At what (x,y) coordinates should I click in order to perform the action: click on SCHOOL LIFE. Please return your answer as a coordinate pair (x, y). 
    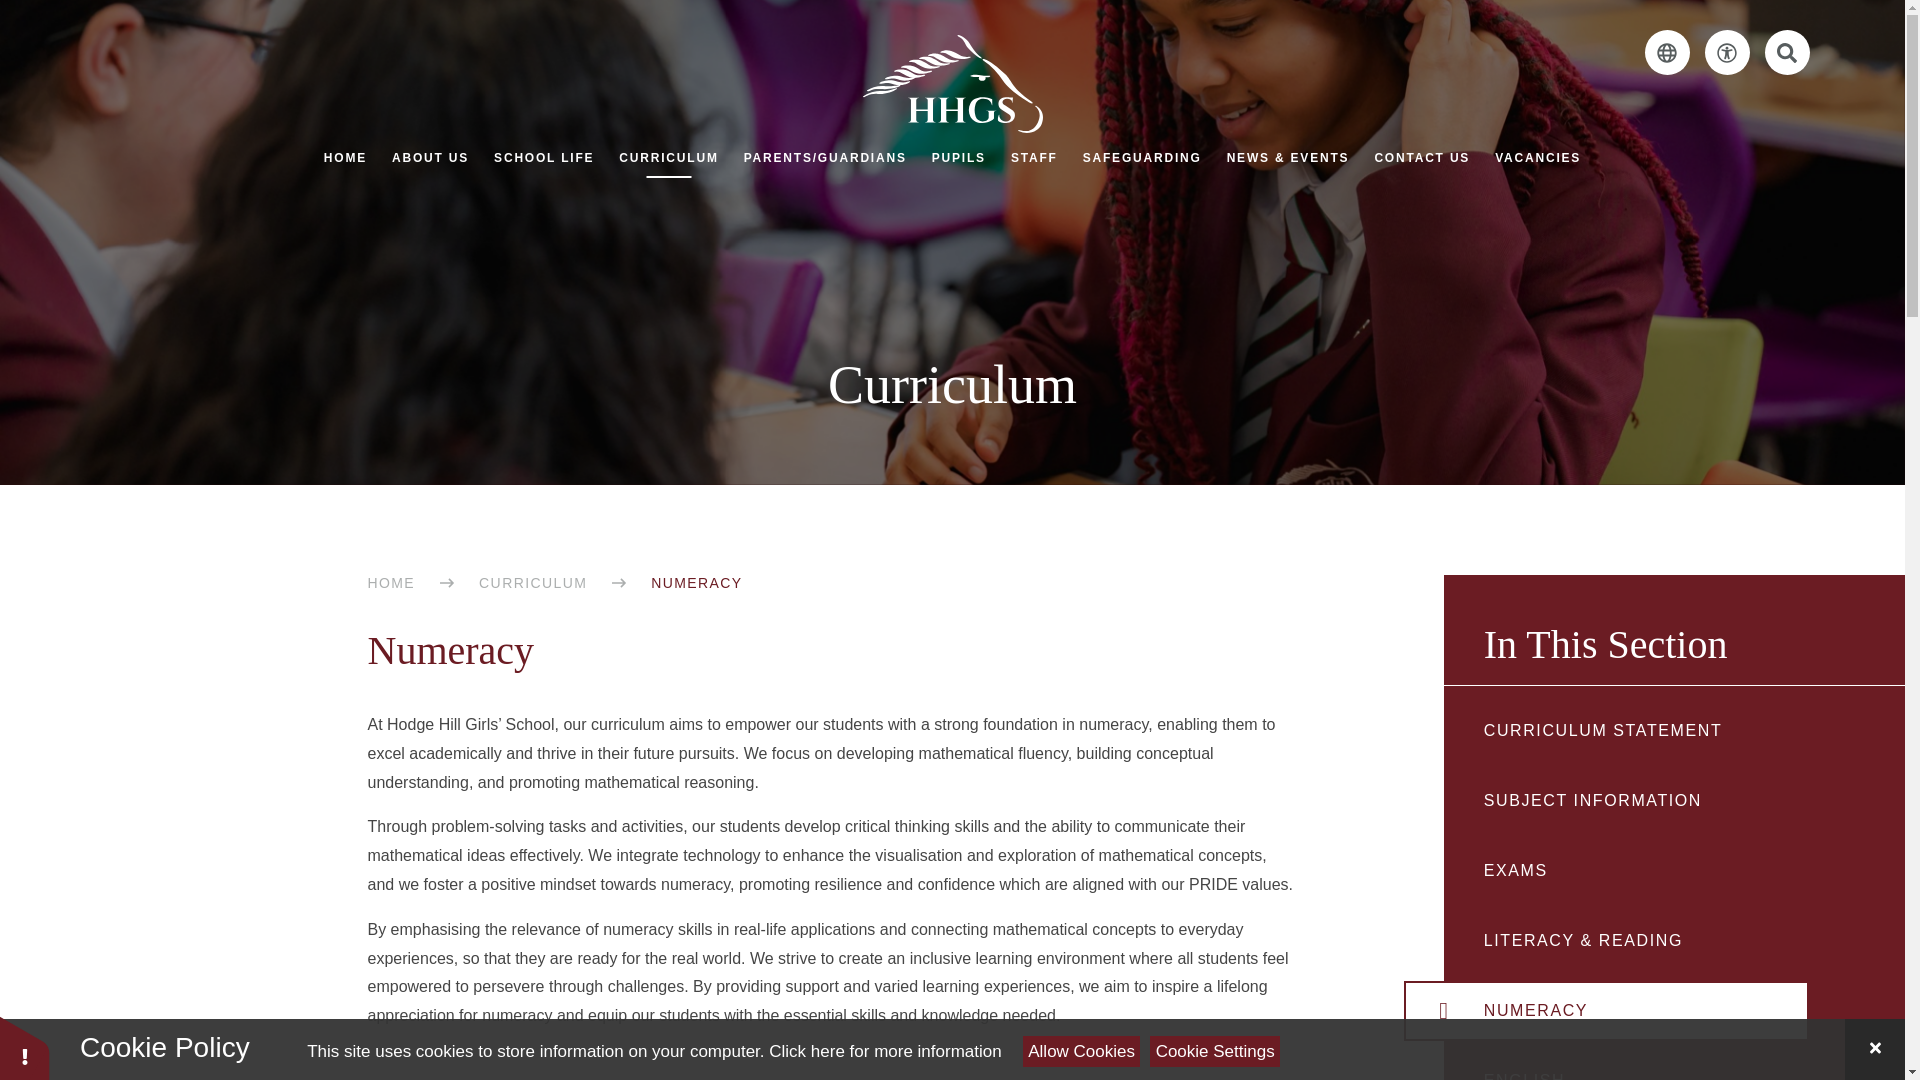
    Looking at the image, I should click on (543, 158).